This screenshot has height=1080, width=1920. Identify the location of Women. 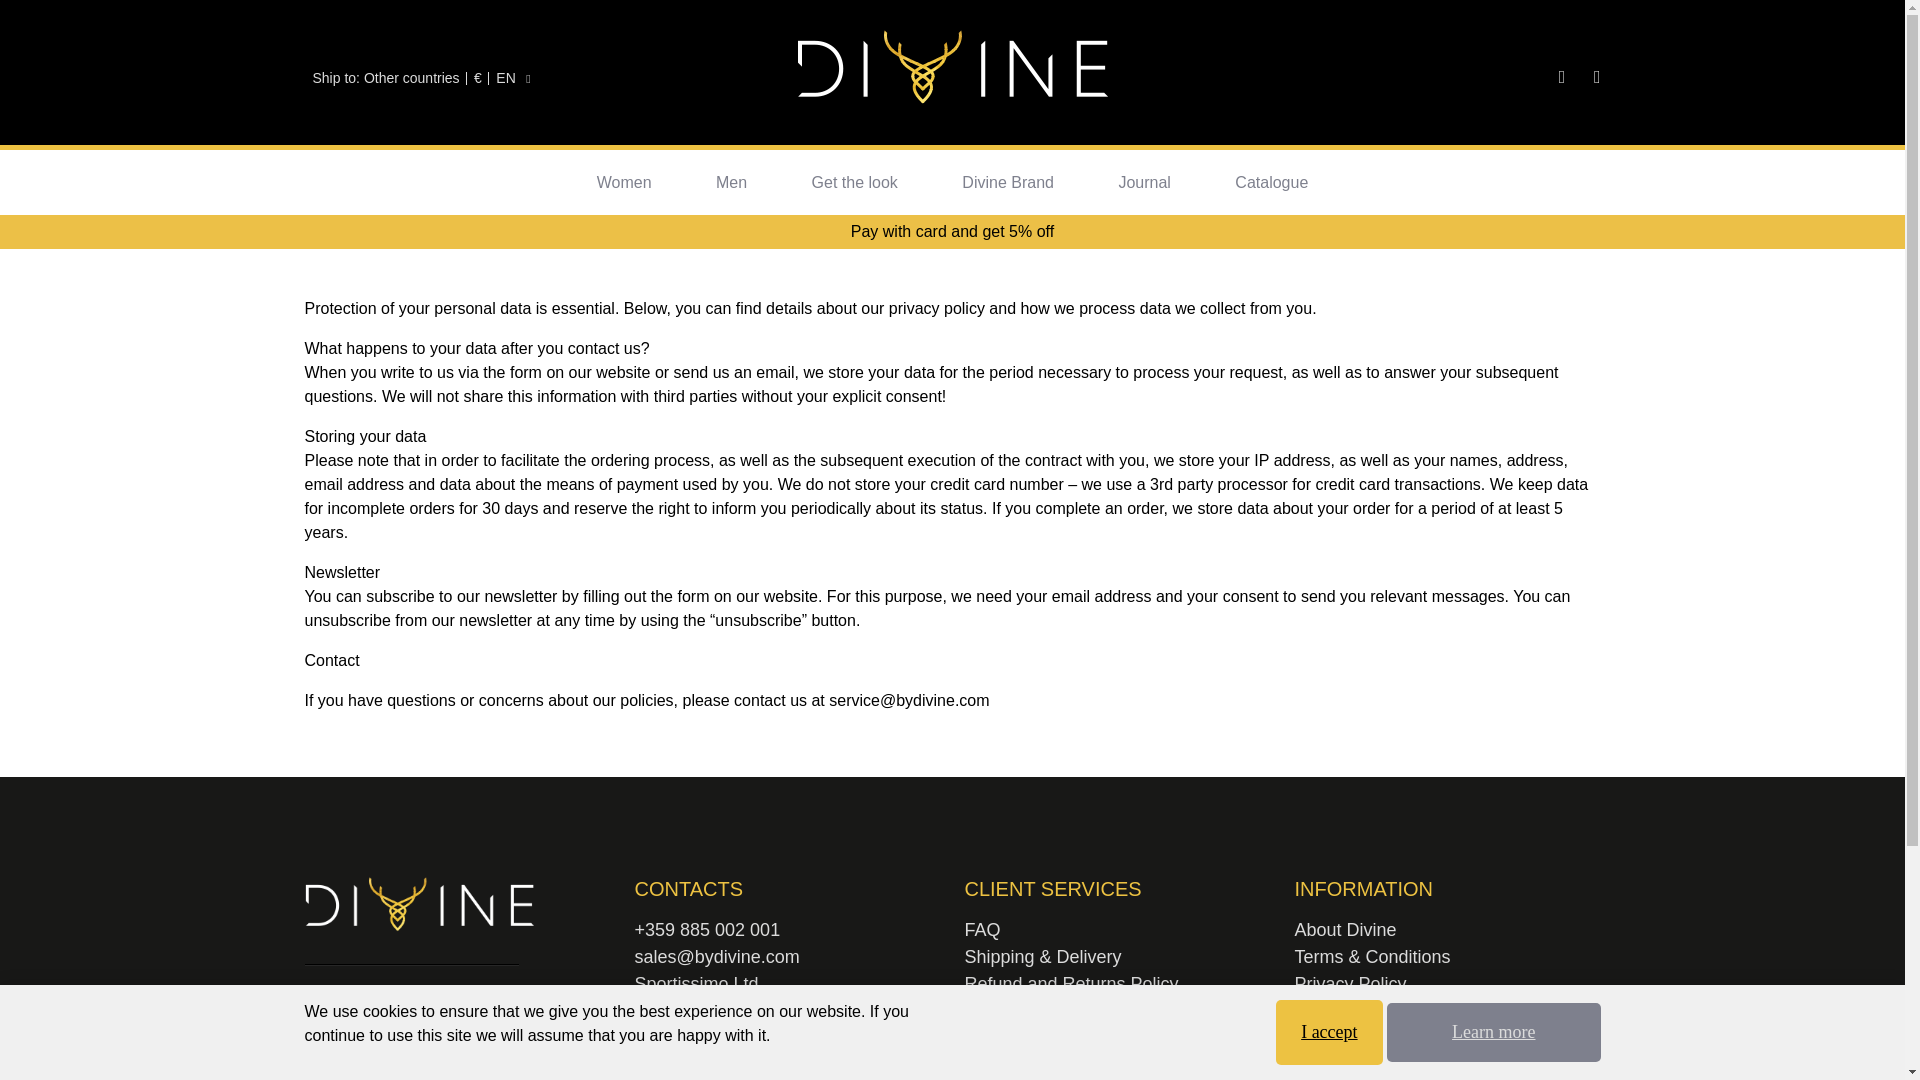
(624, 182).